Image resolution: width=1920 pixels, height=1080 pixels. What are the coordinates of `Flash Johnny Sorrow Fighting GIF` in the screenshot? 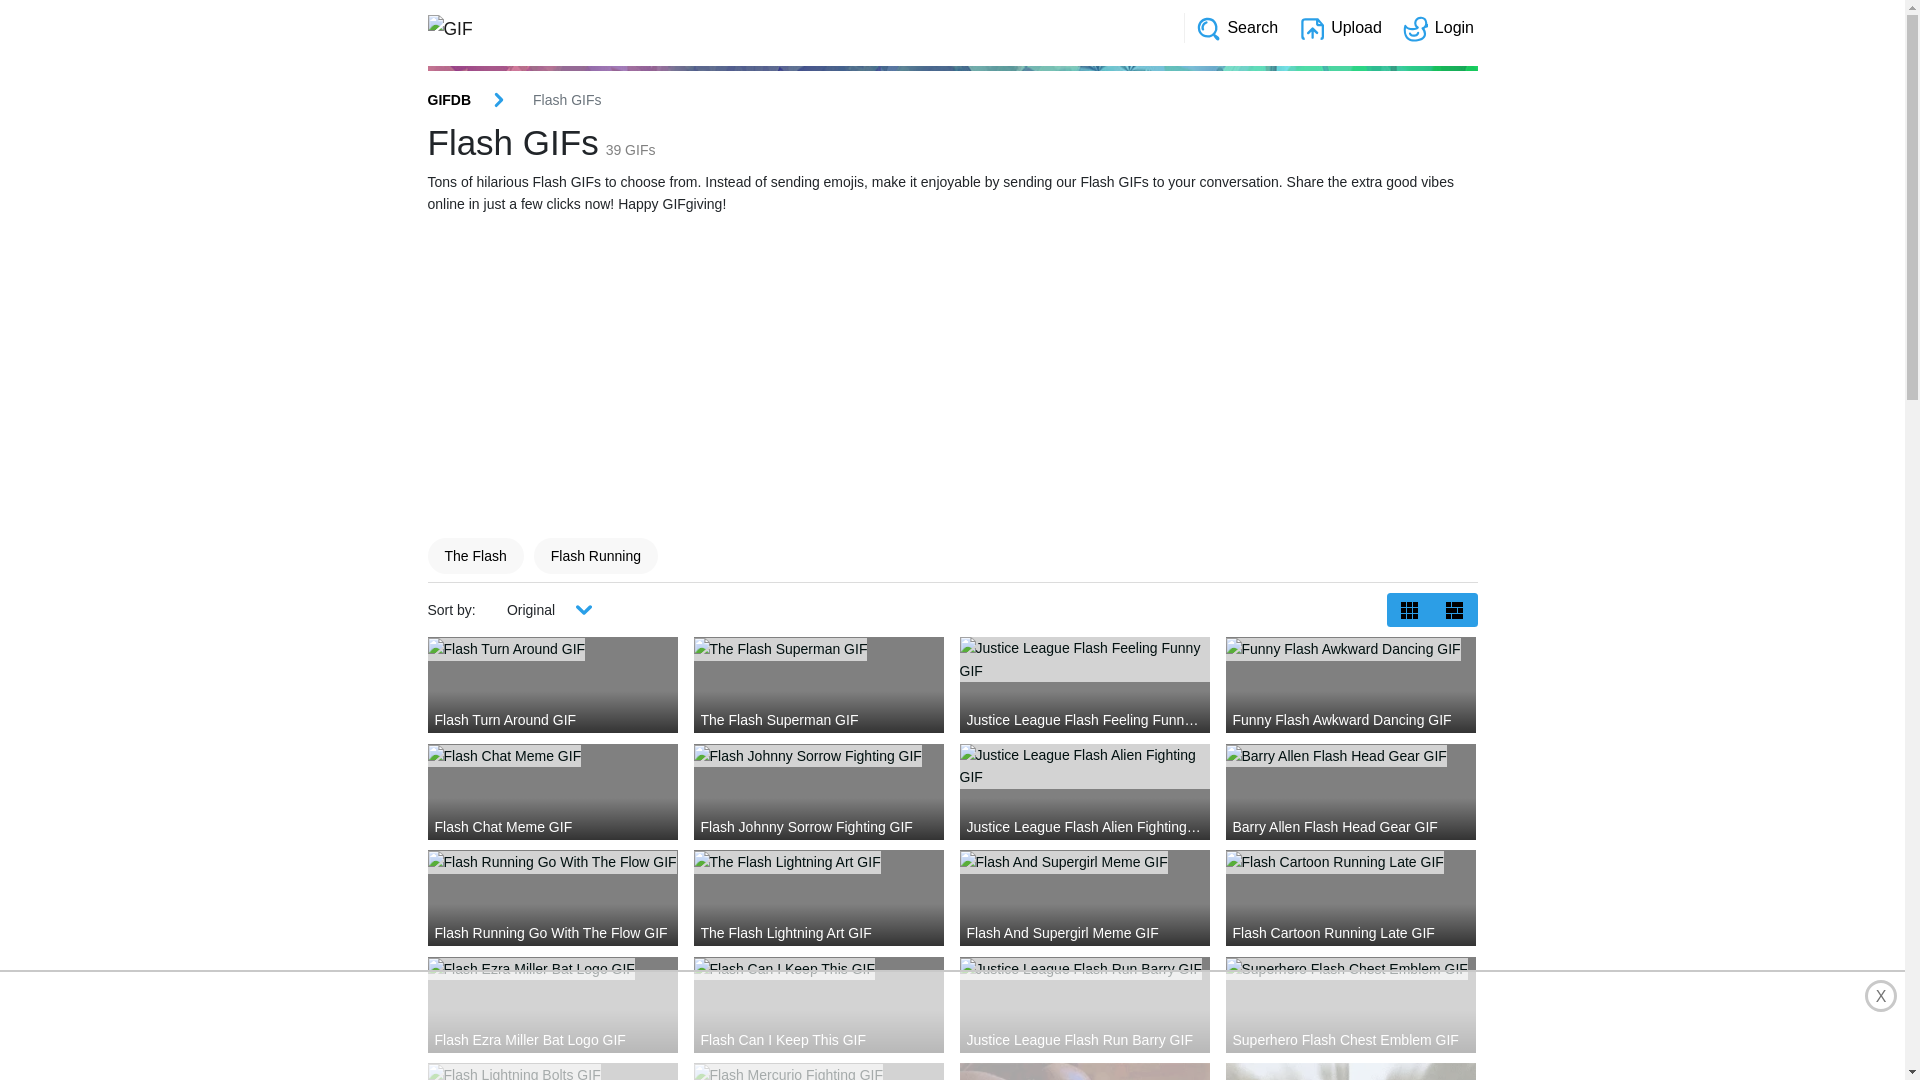 It's located at (819, 756).